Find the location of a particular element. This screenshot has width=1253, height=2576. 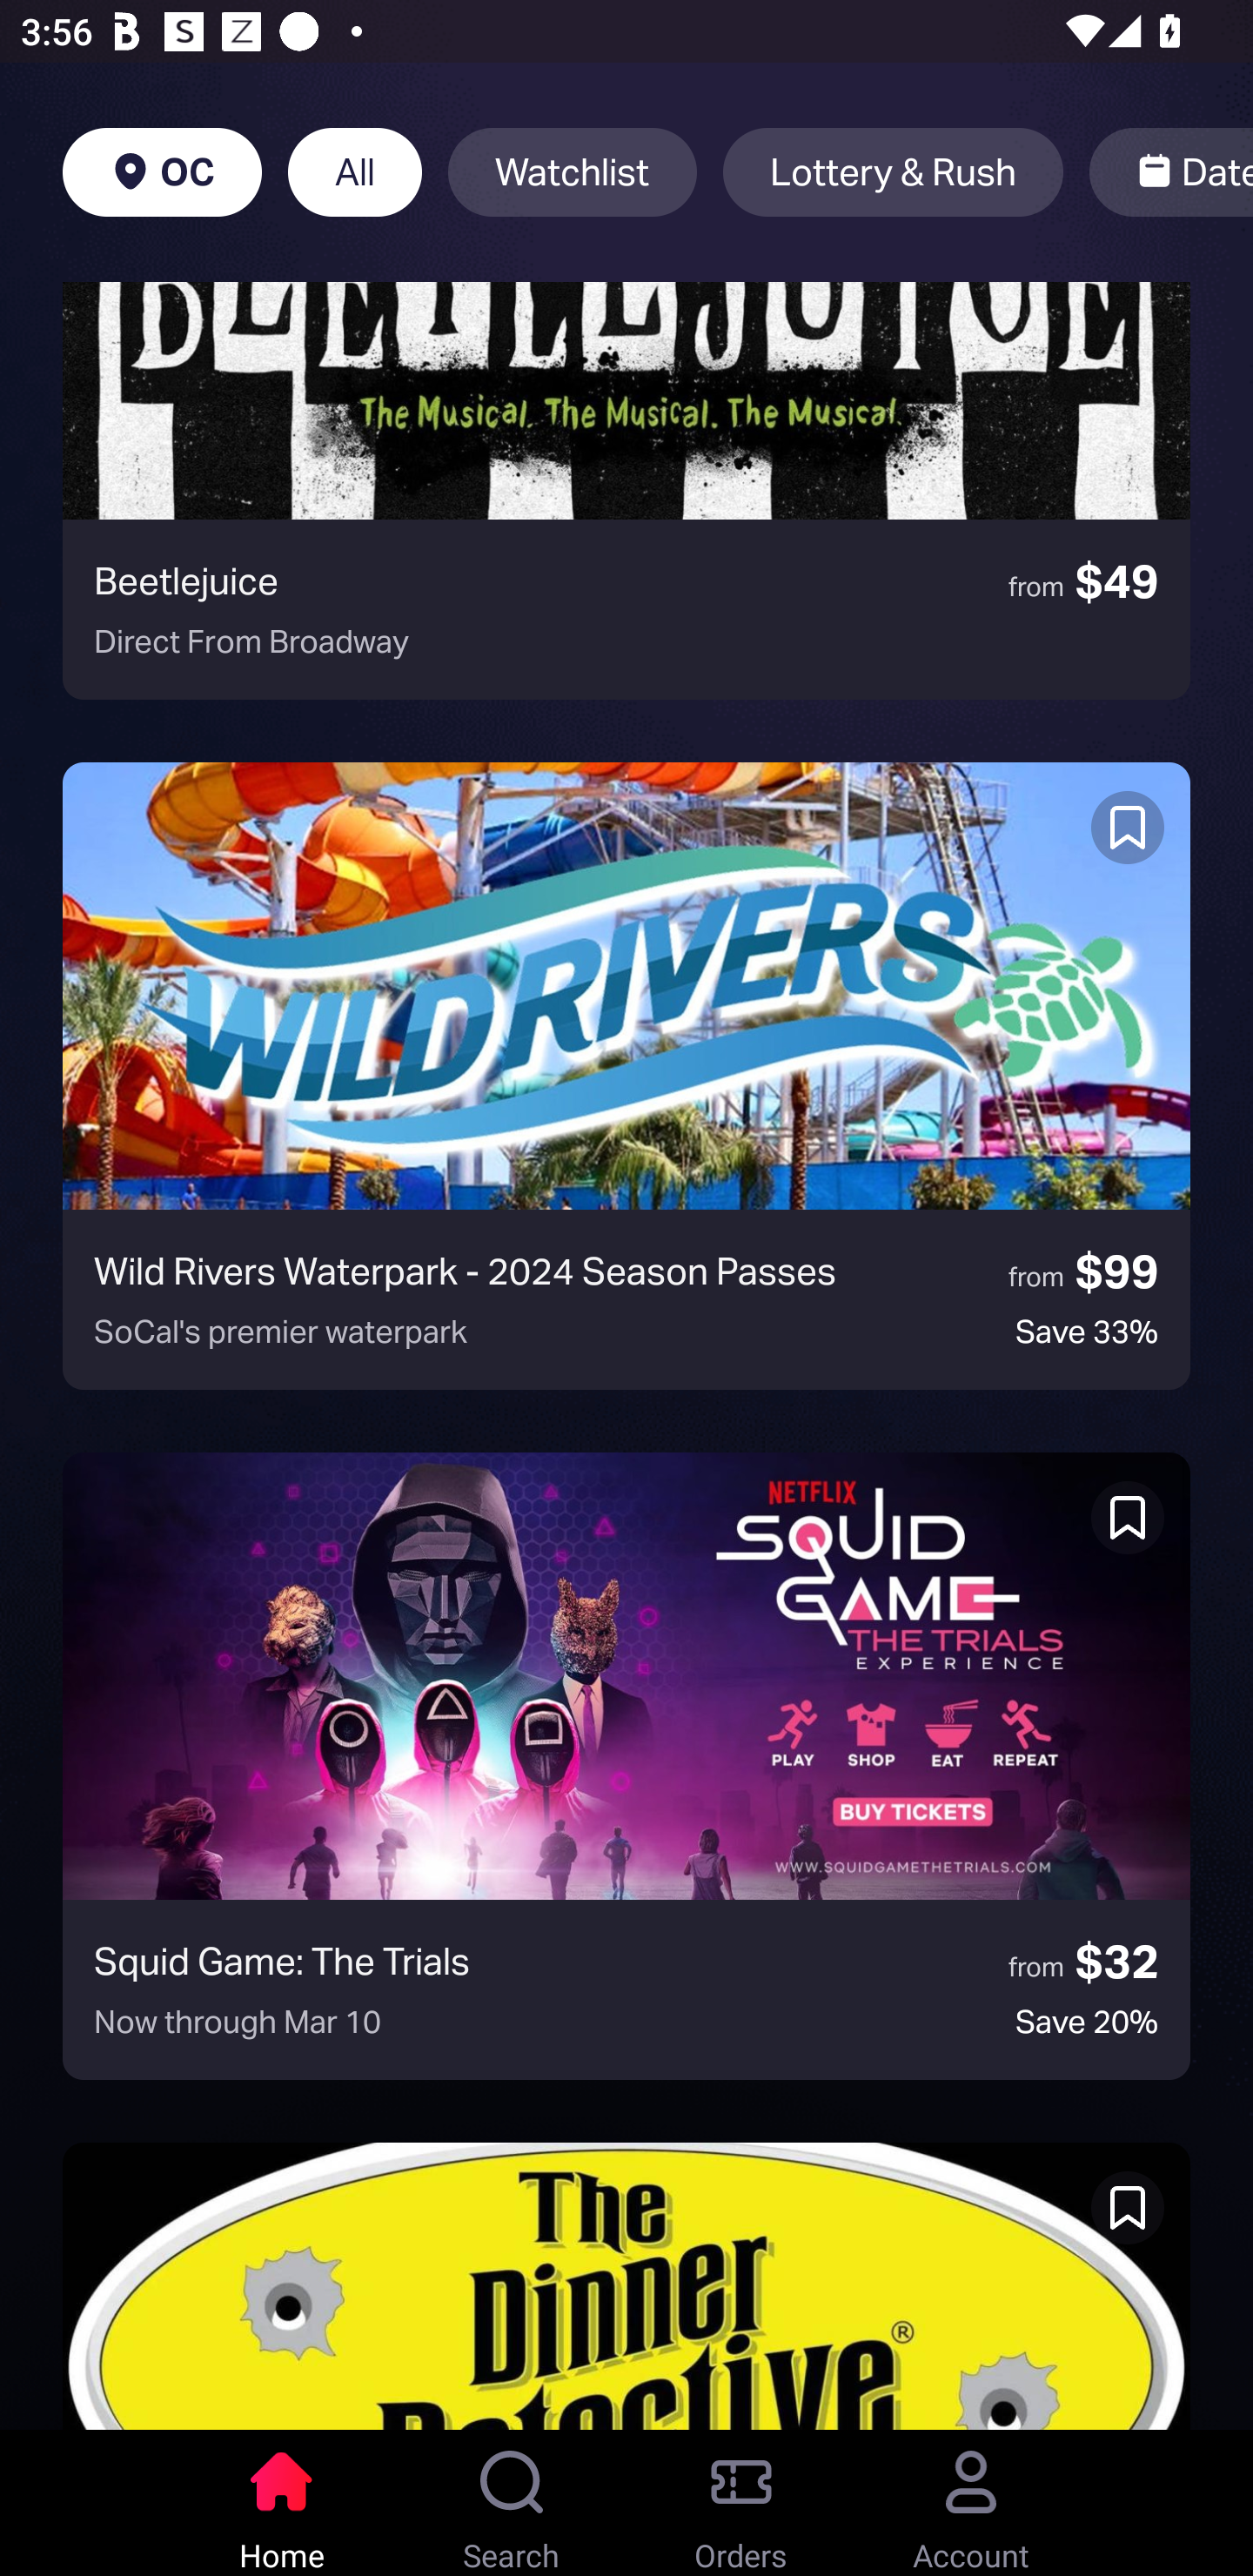

Orders is located at coordinates (741, 2503).